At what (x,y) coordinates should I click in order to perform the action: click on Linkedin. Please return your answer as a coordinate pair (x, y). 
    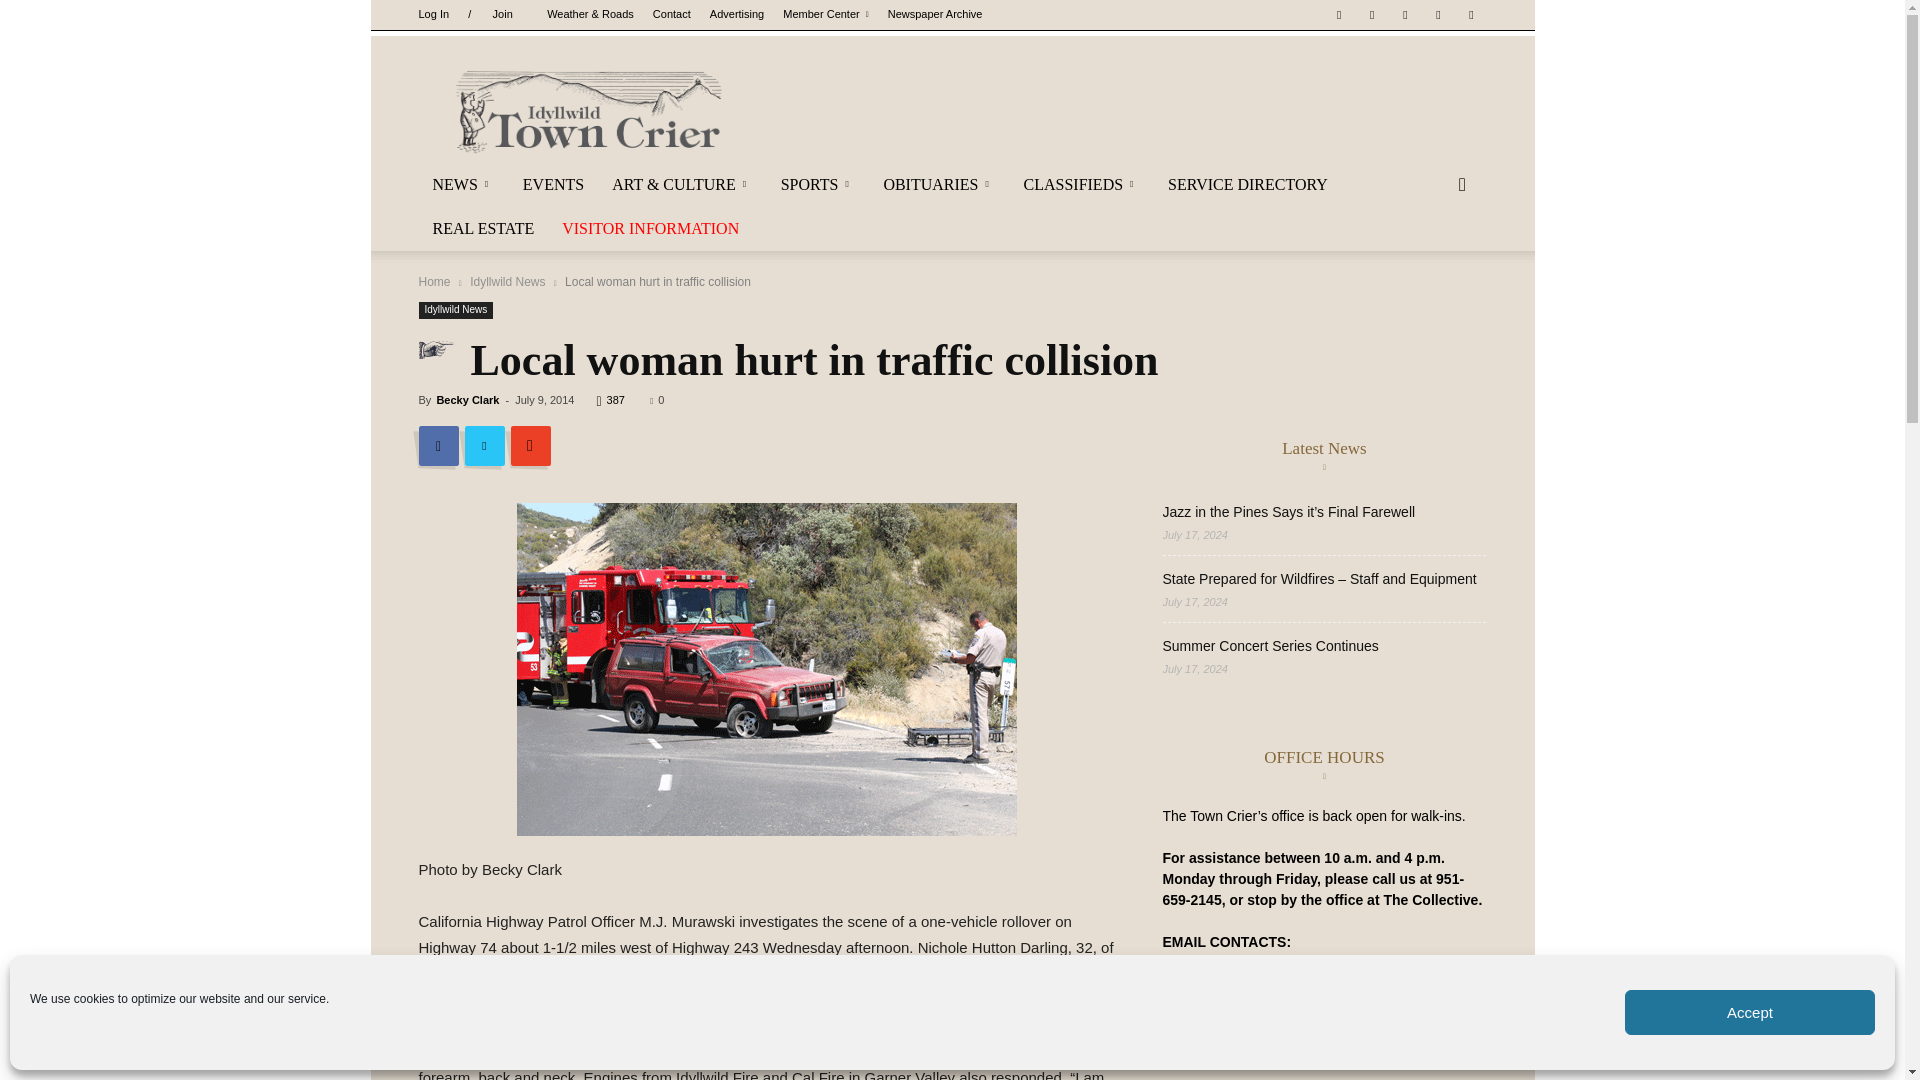
    Looking at the image, I should click on (1405, 14).